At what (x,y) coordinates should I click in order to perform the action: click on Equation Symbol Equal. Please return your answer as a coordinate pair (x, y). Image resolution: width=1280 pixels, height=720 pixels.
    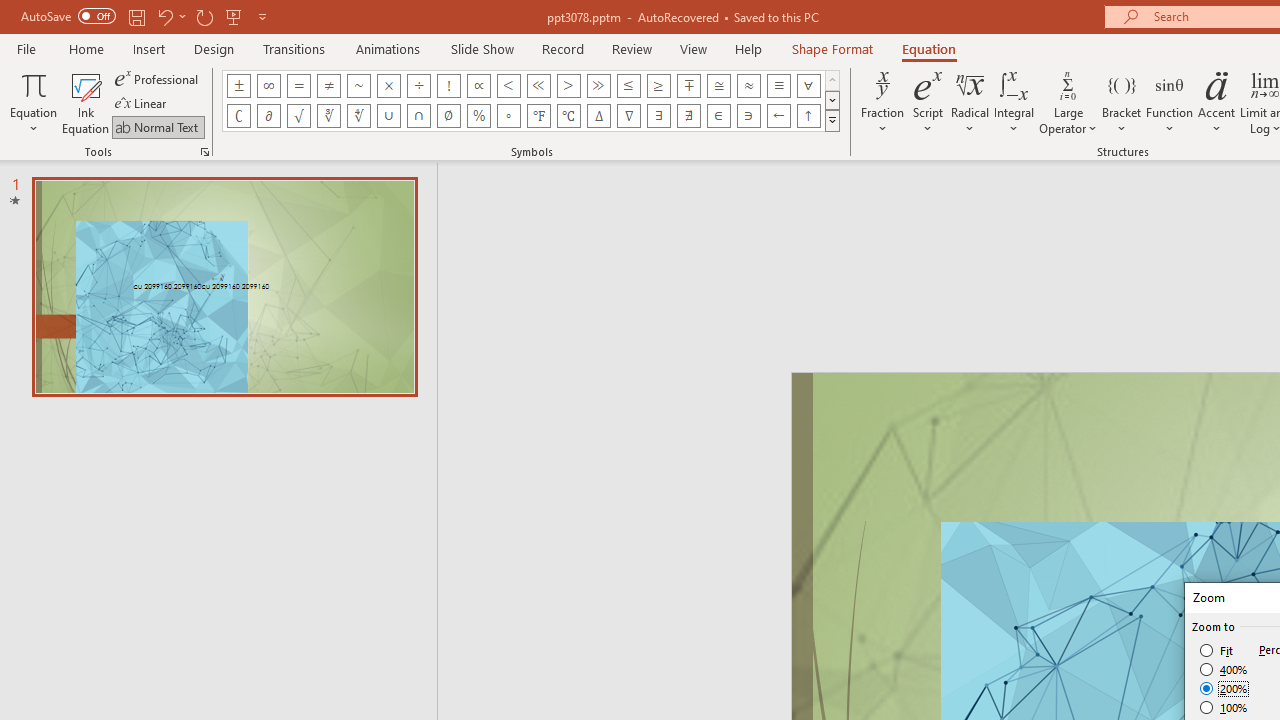
    Looking at the image, I should click on (298, 86).